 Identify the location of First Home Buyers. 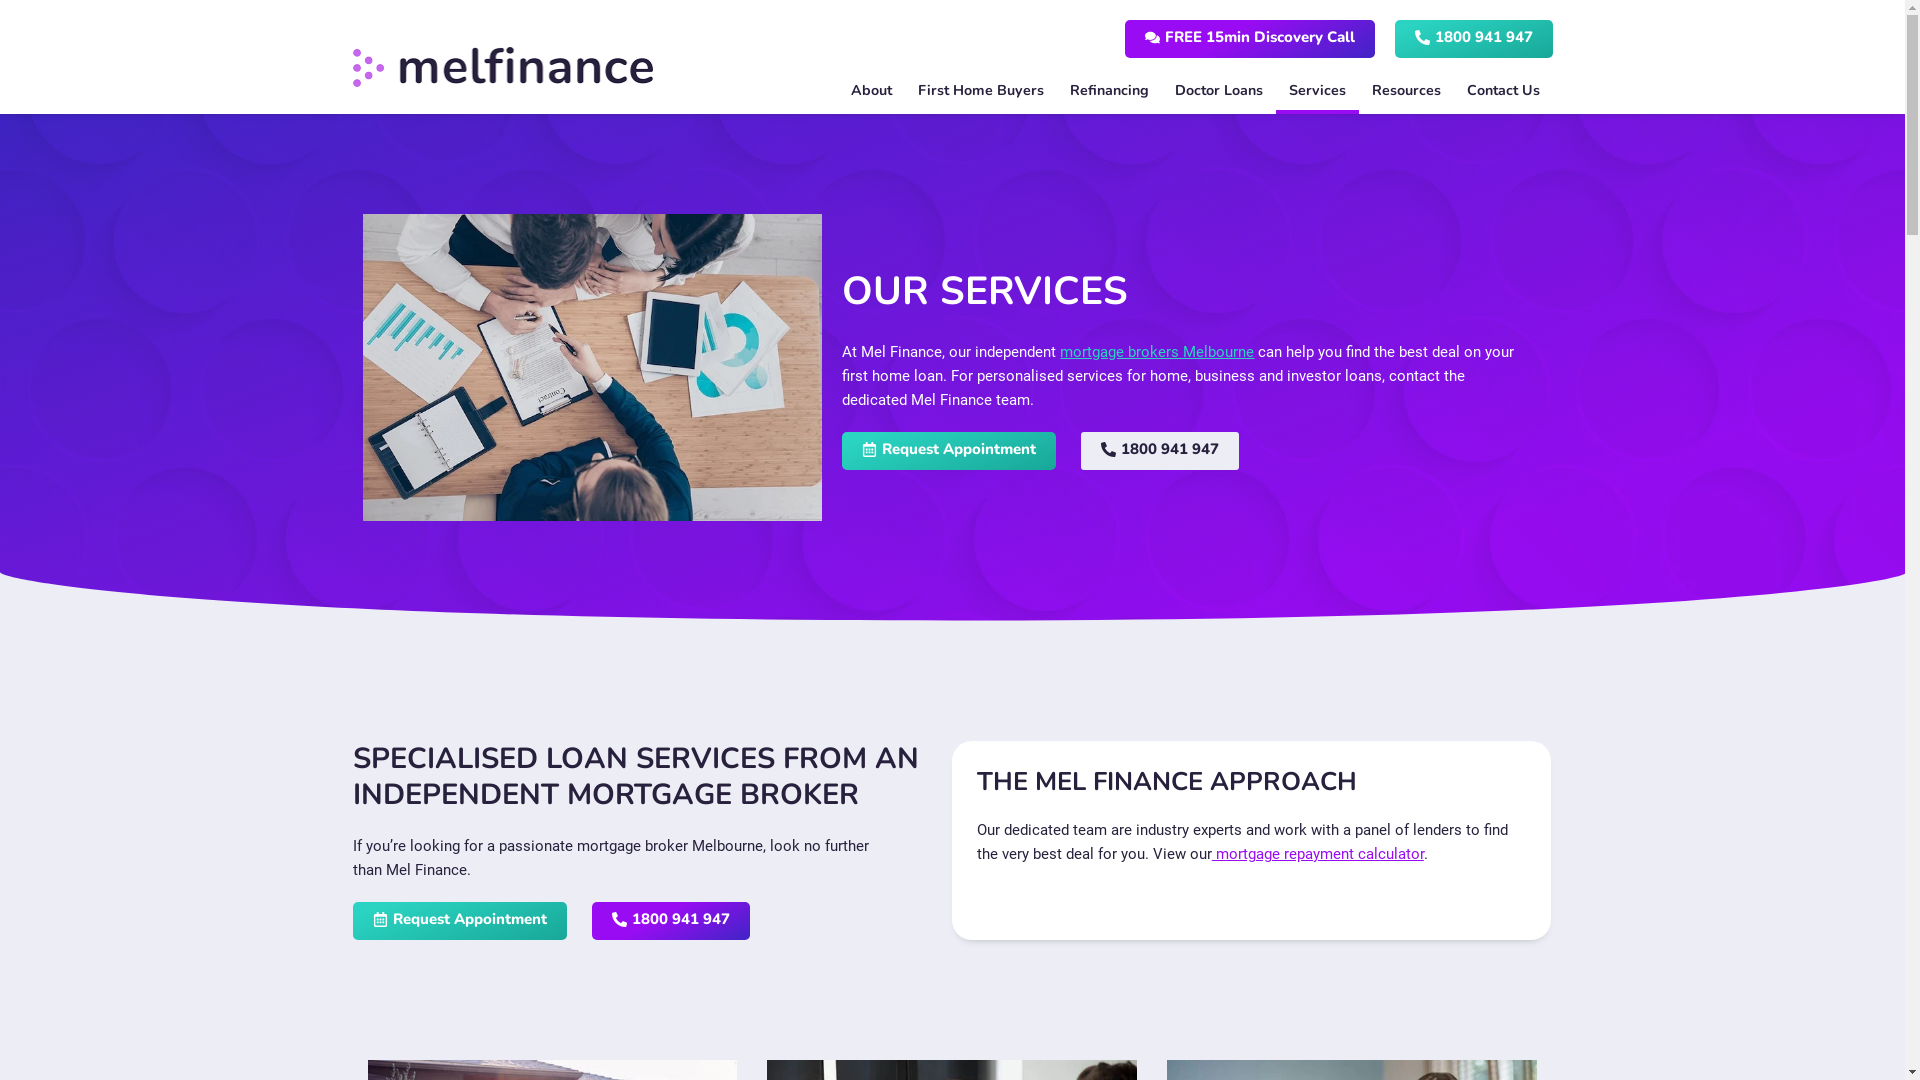
(980, 91).